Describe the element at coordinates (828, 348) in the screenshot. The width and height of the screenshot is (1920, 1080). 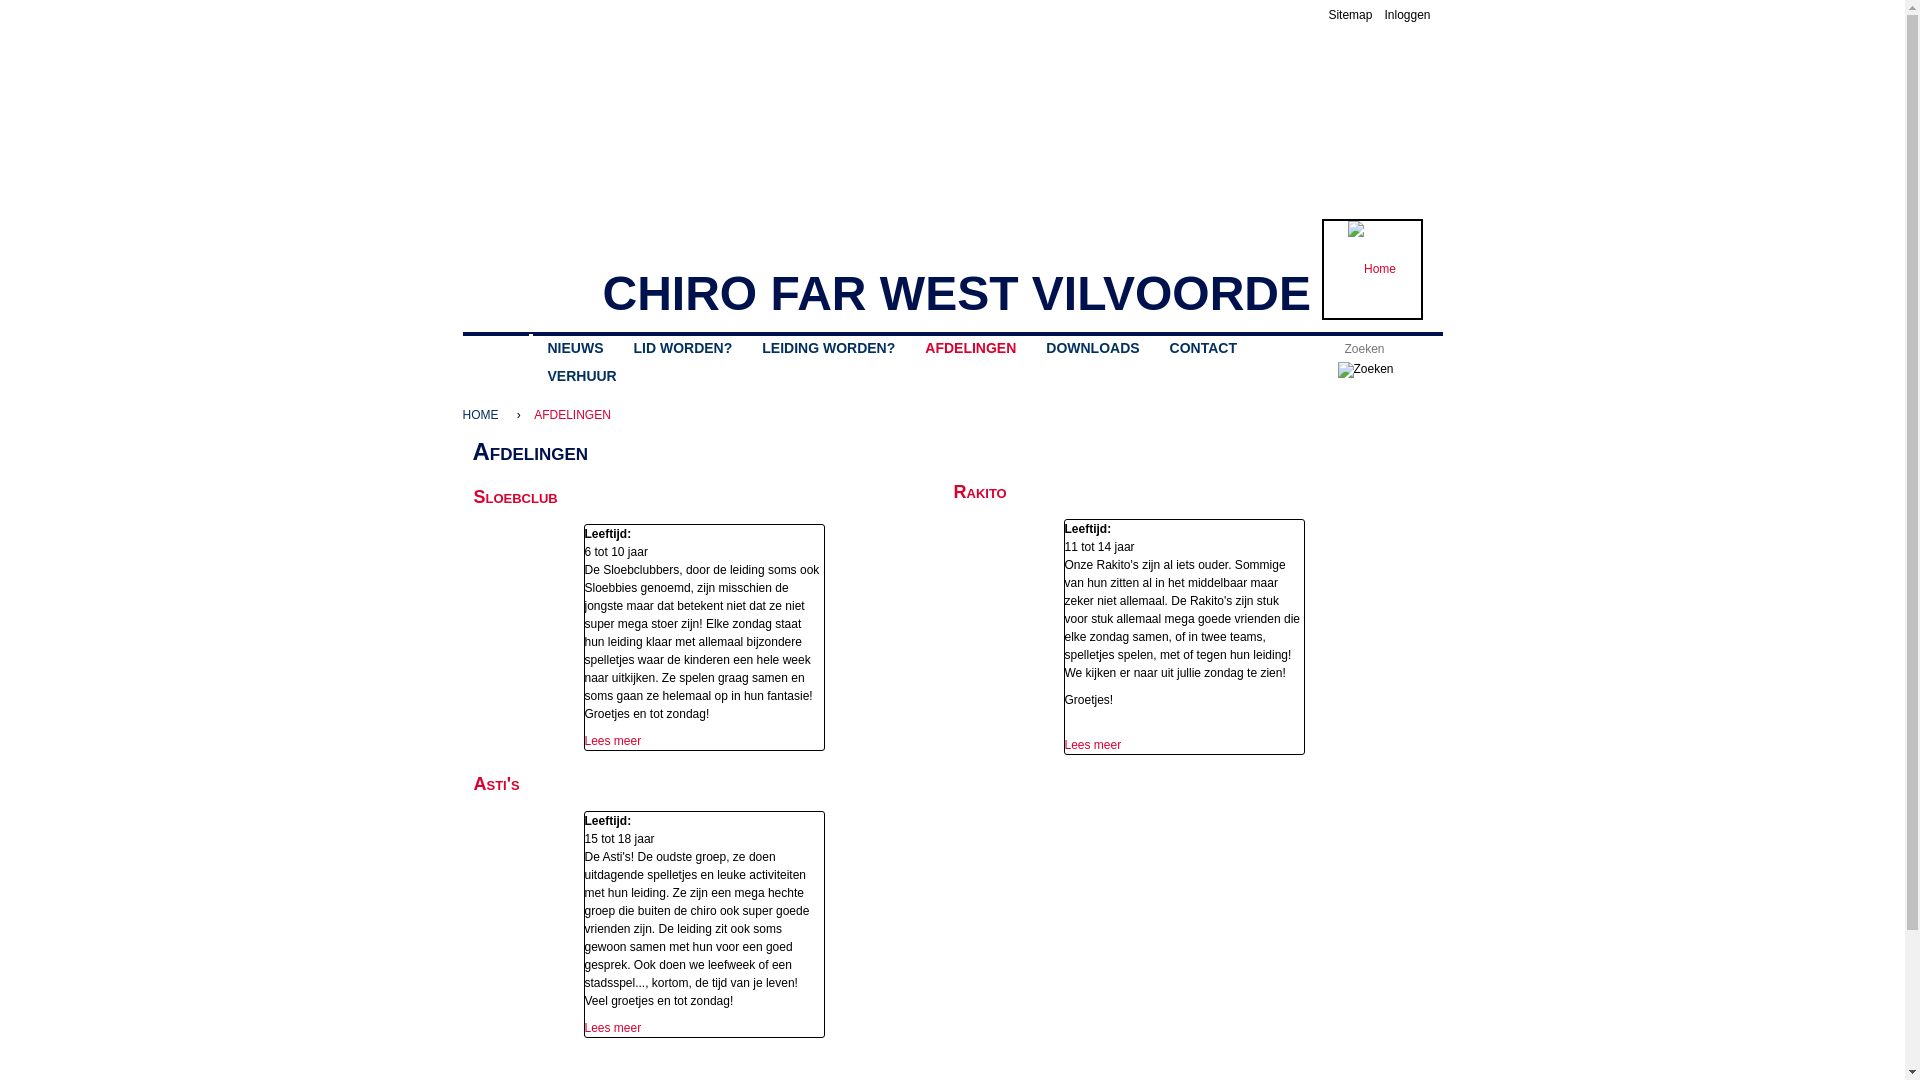
I see `LEIDING WORDEN?` at that location.